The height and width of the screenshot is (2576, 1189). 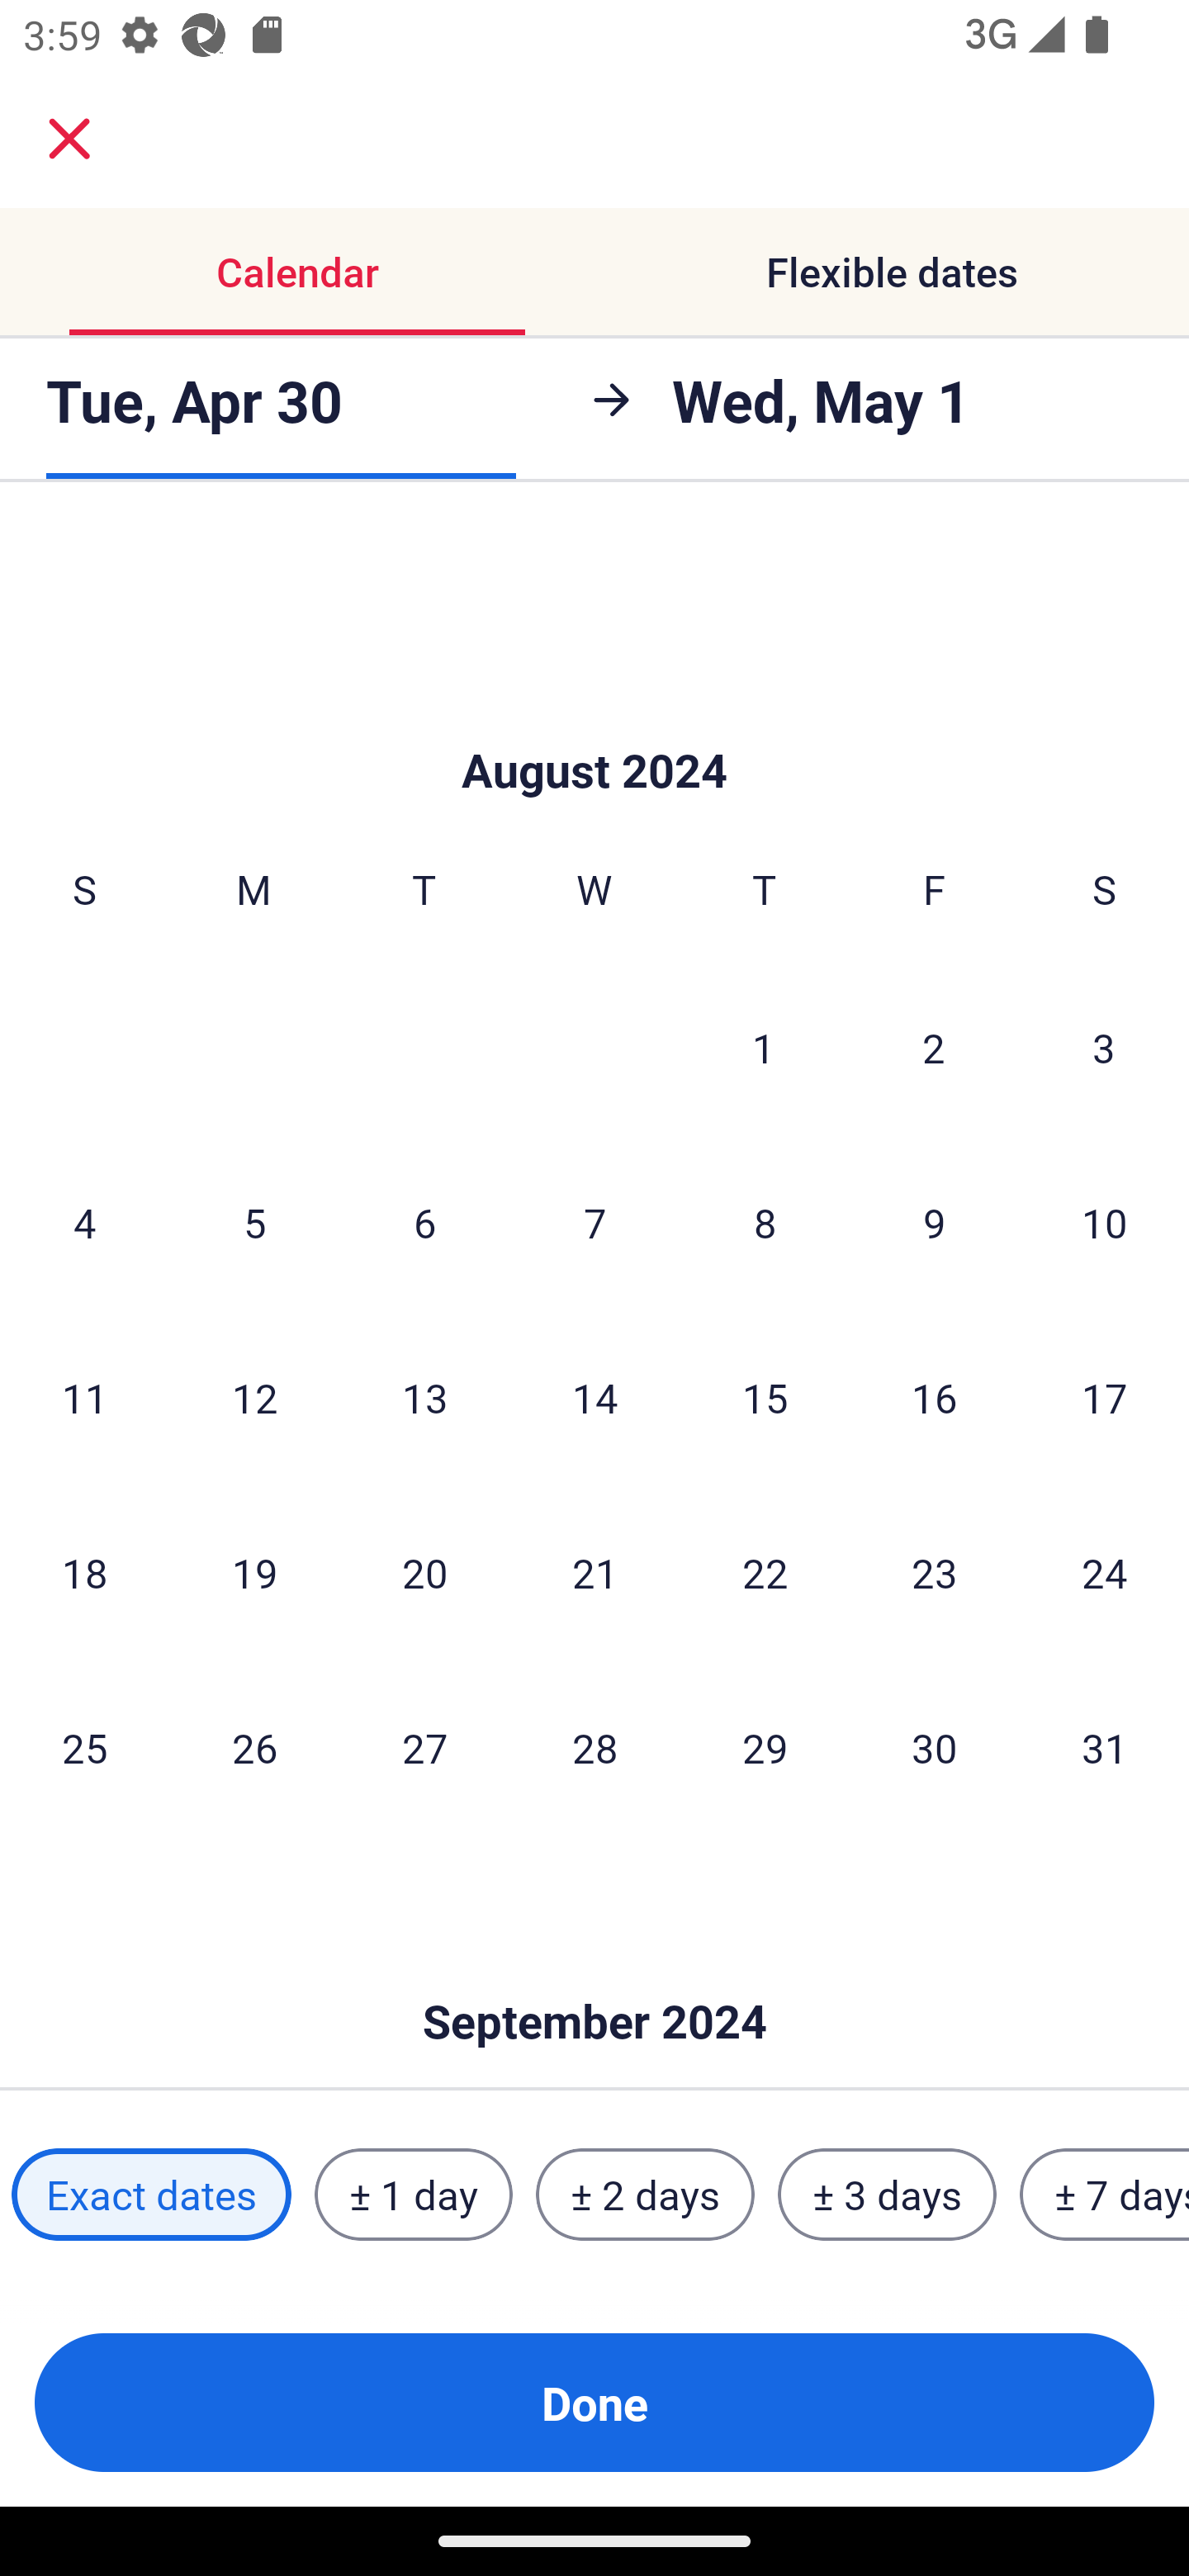 I want to click on ± 1 day, so click(x=413, y=2195).